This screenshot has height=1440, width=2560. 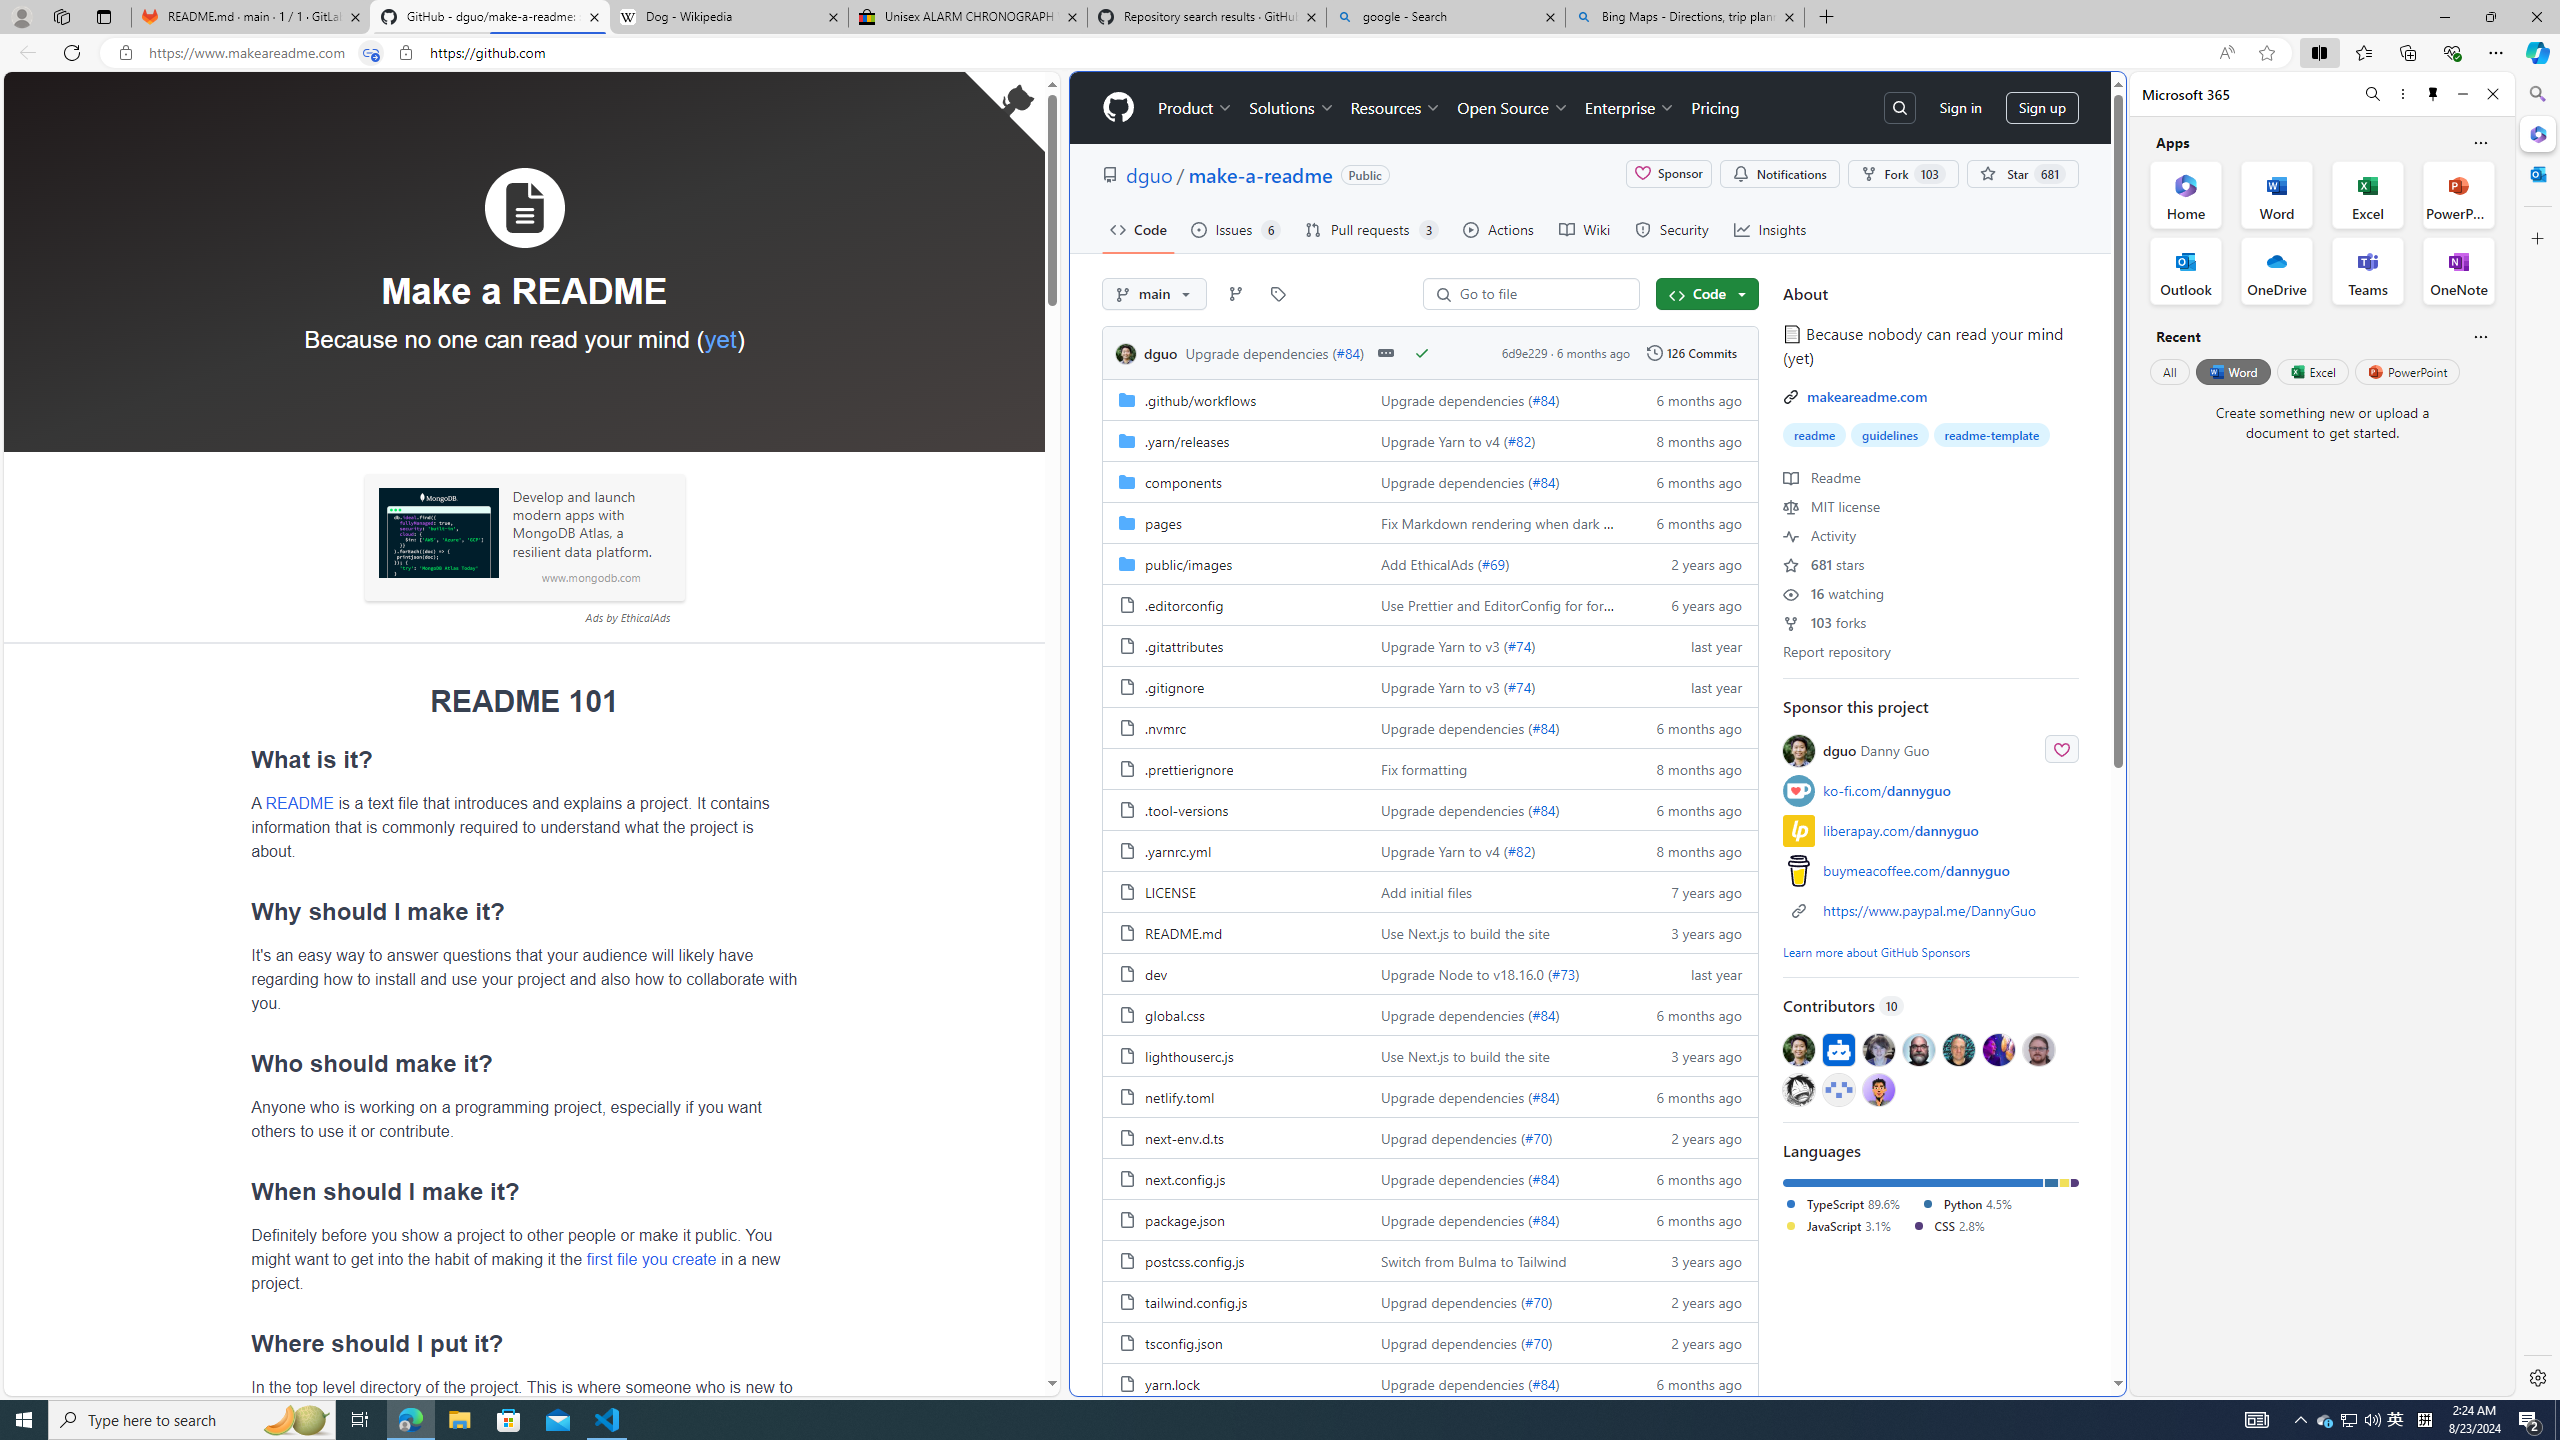 I want to click on LICENSE, (File), so click(x=1234, y=891).